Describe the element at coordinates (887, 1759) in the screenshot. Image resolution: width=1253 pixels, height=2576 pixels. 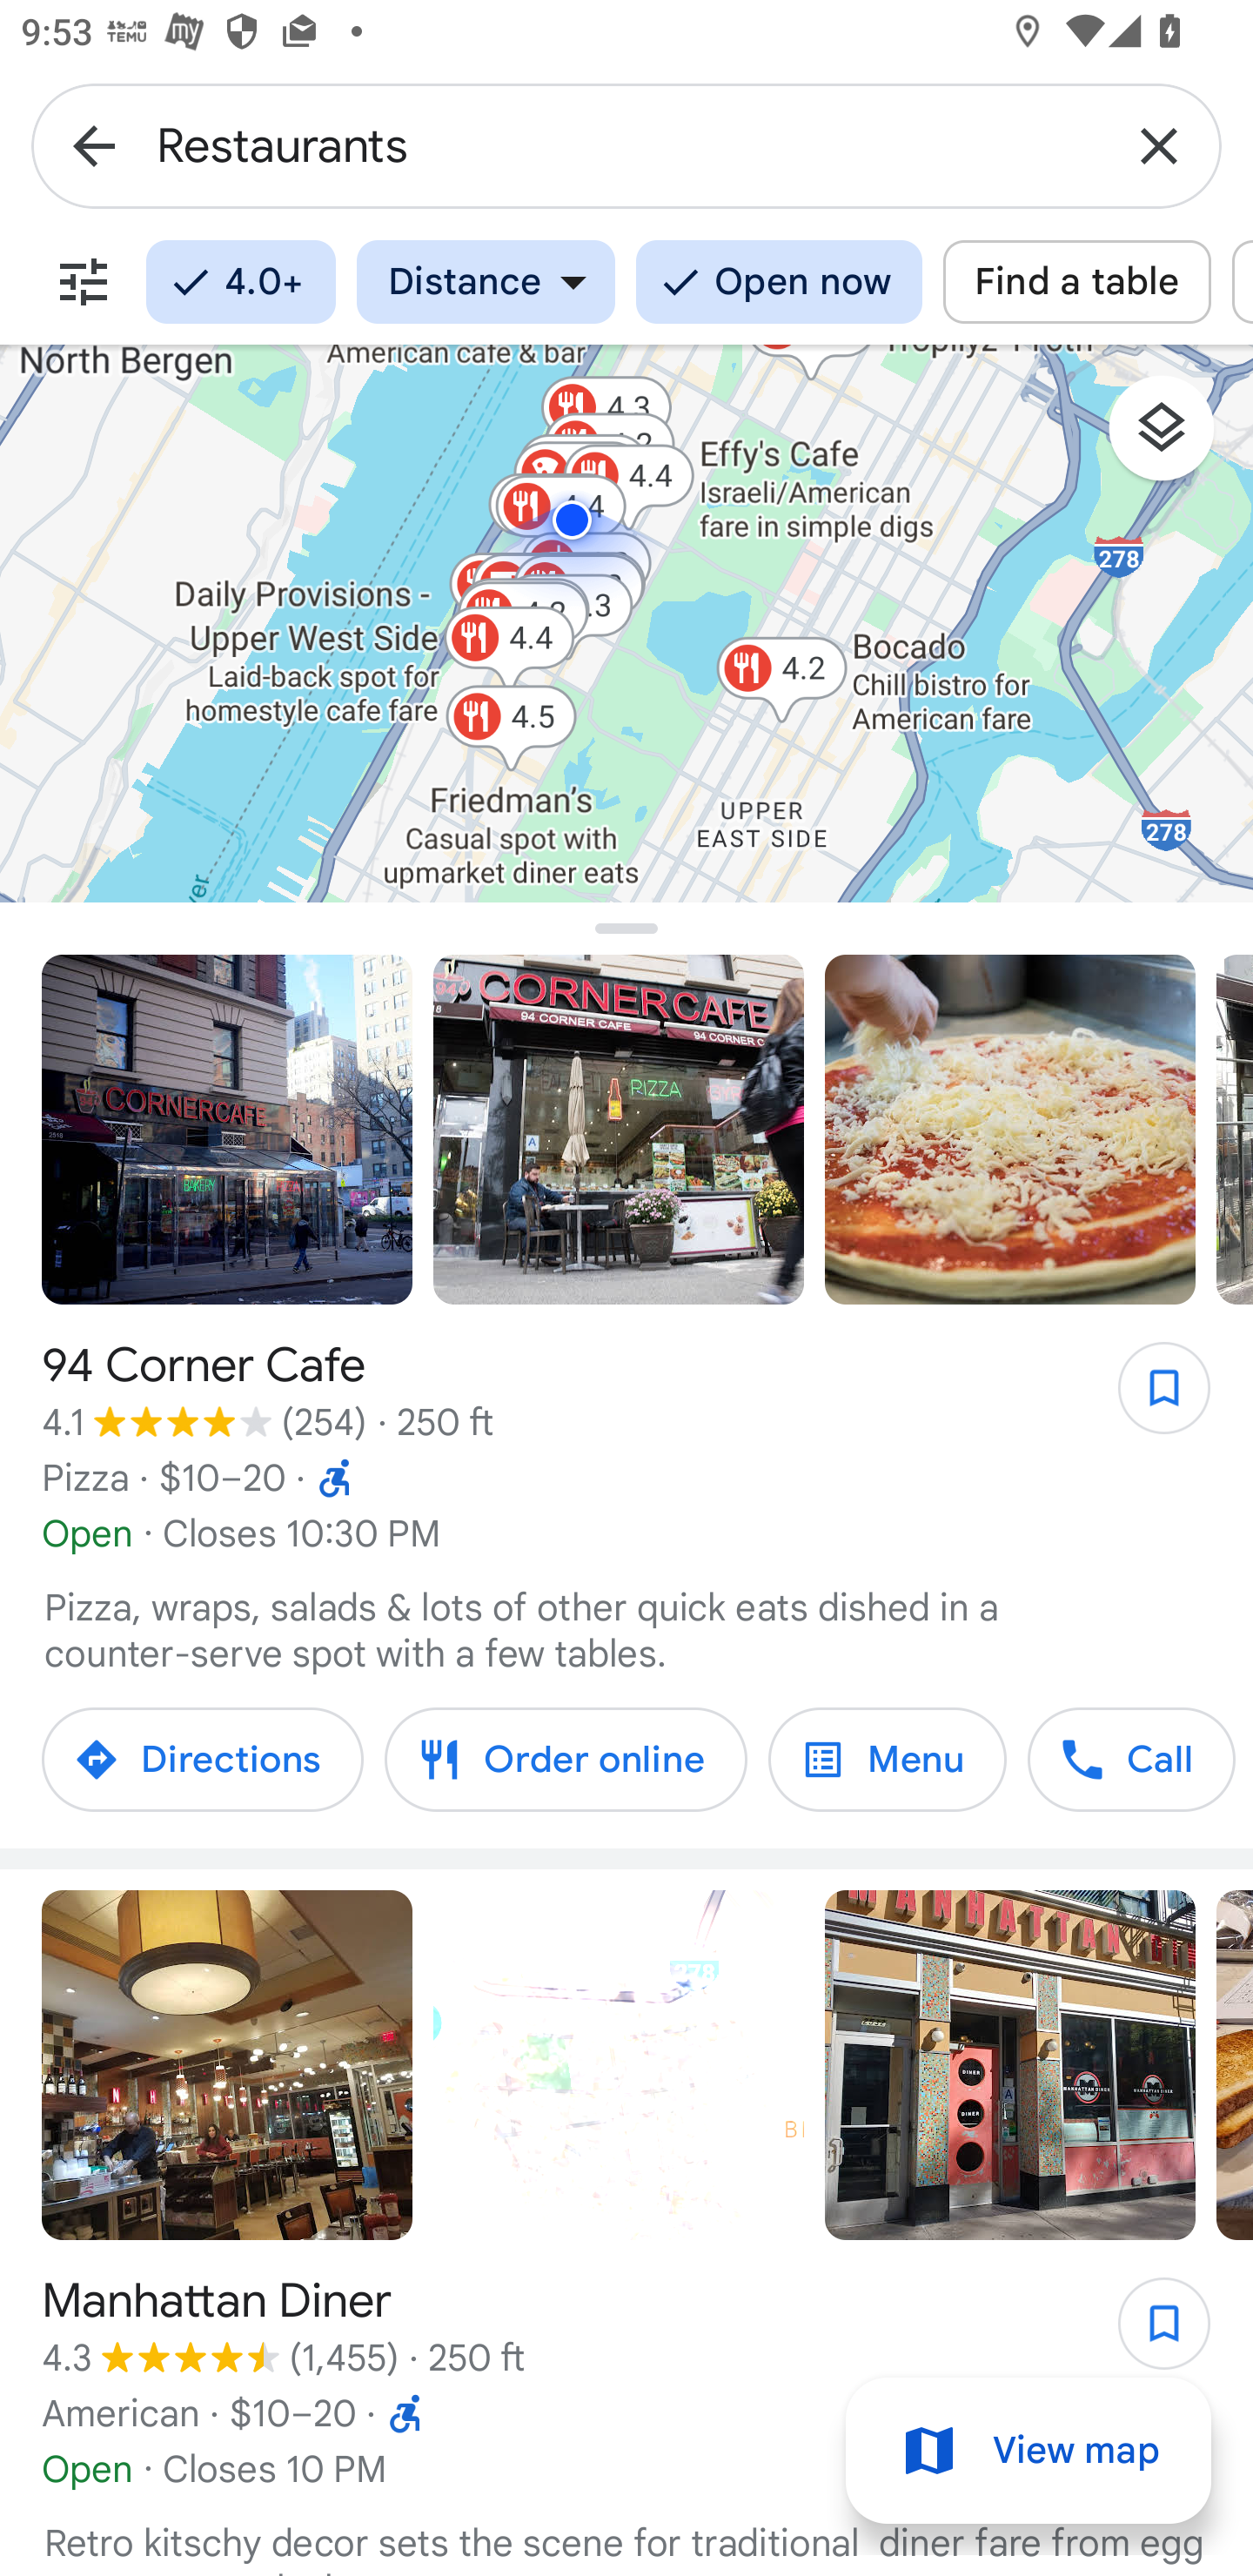
I see `94 Corner Cafe Menu Menu 94 Corner Cafe Menu` at that location.